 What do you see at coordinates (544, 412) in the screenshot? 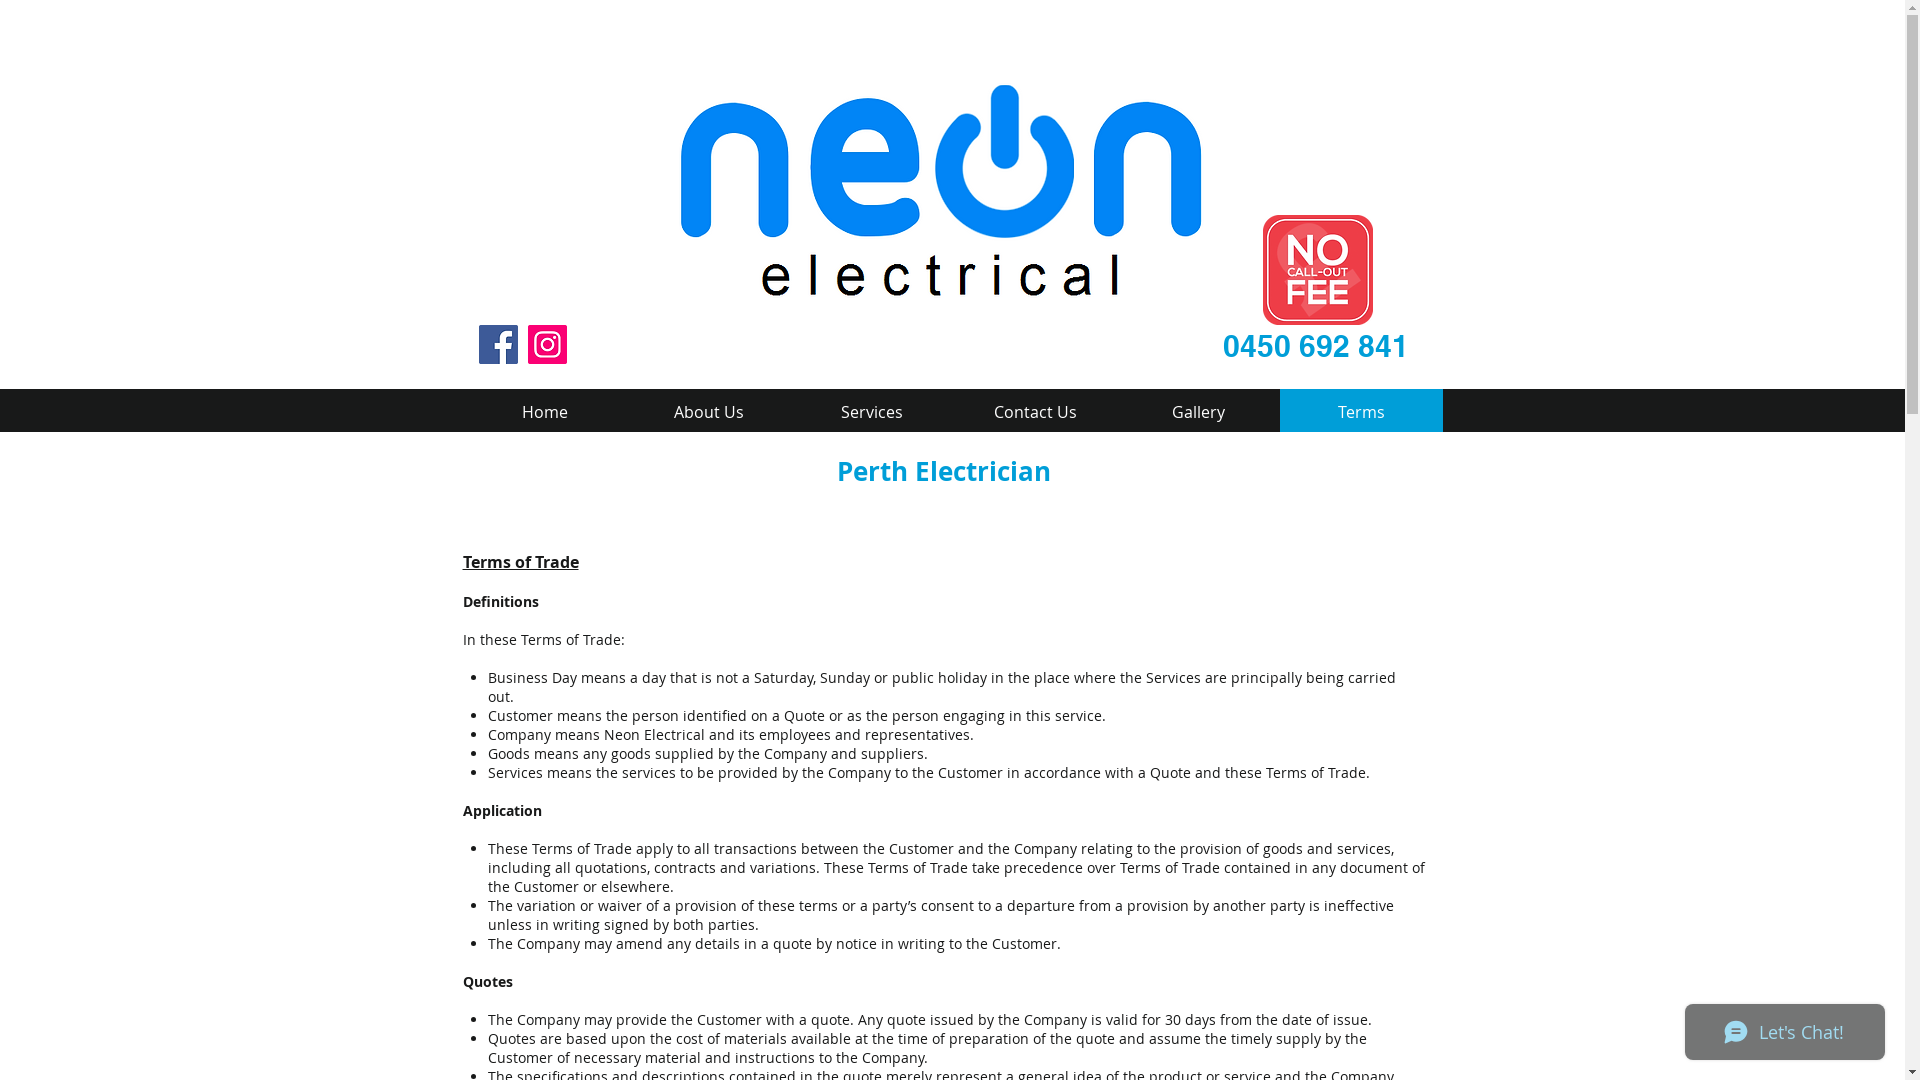
I see `Home` at bounding box center [544, 412].